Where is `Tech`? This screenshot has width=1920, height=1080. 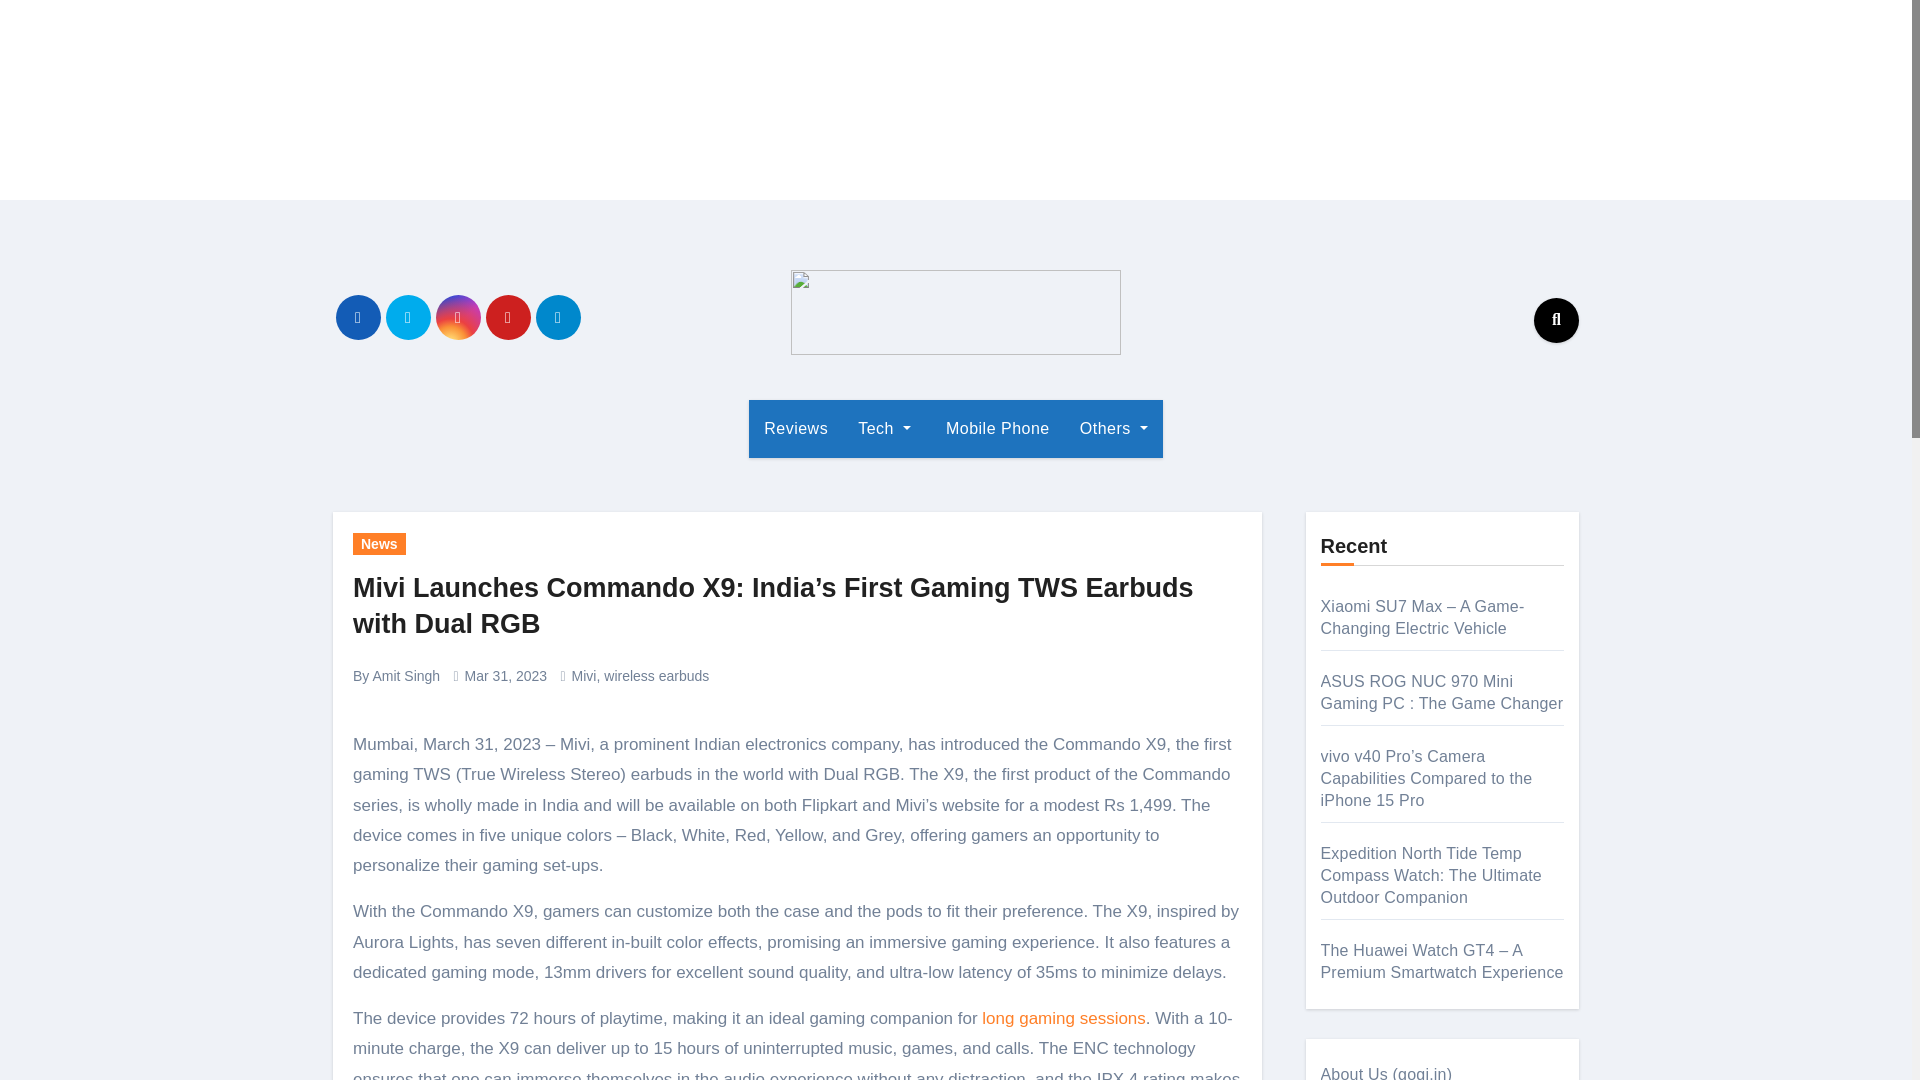 Tech is located at coordinates (884, 428).